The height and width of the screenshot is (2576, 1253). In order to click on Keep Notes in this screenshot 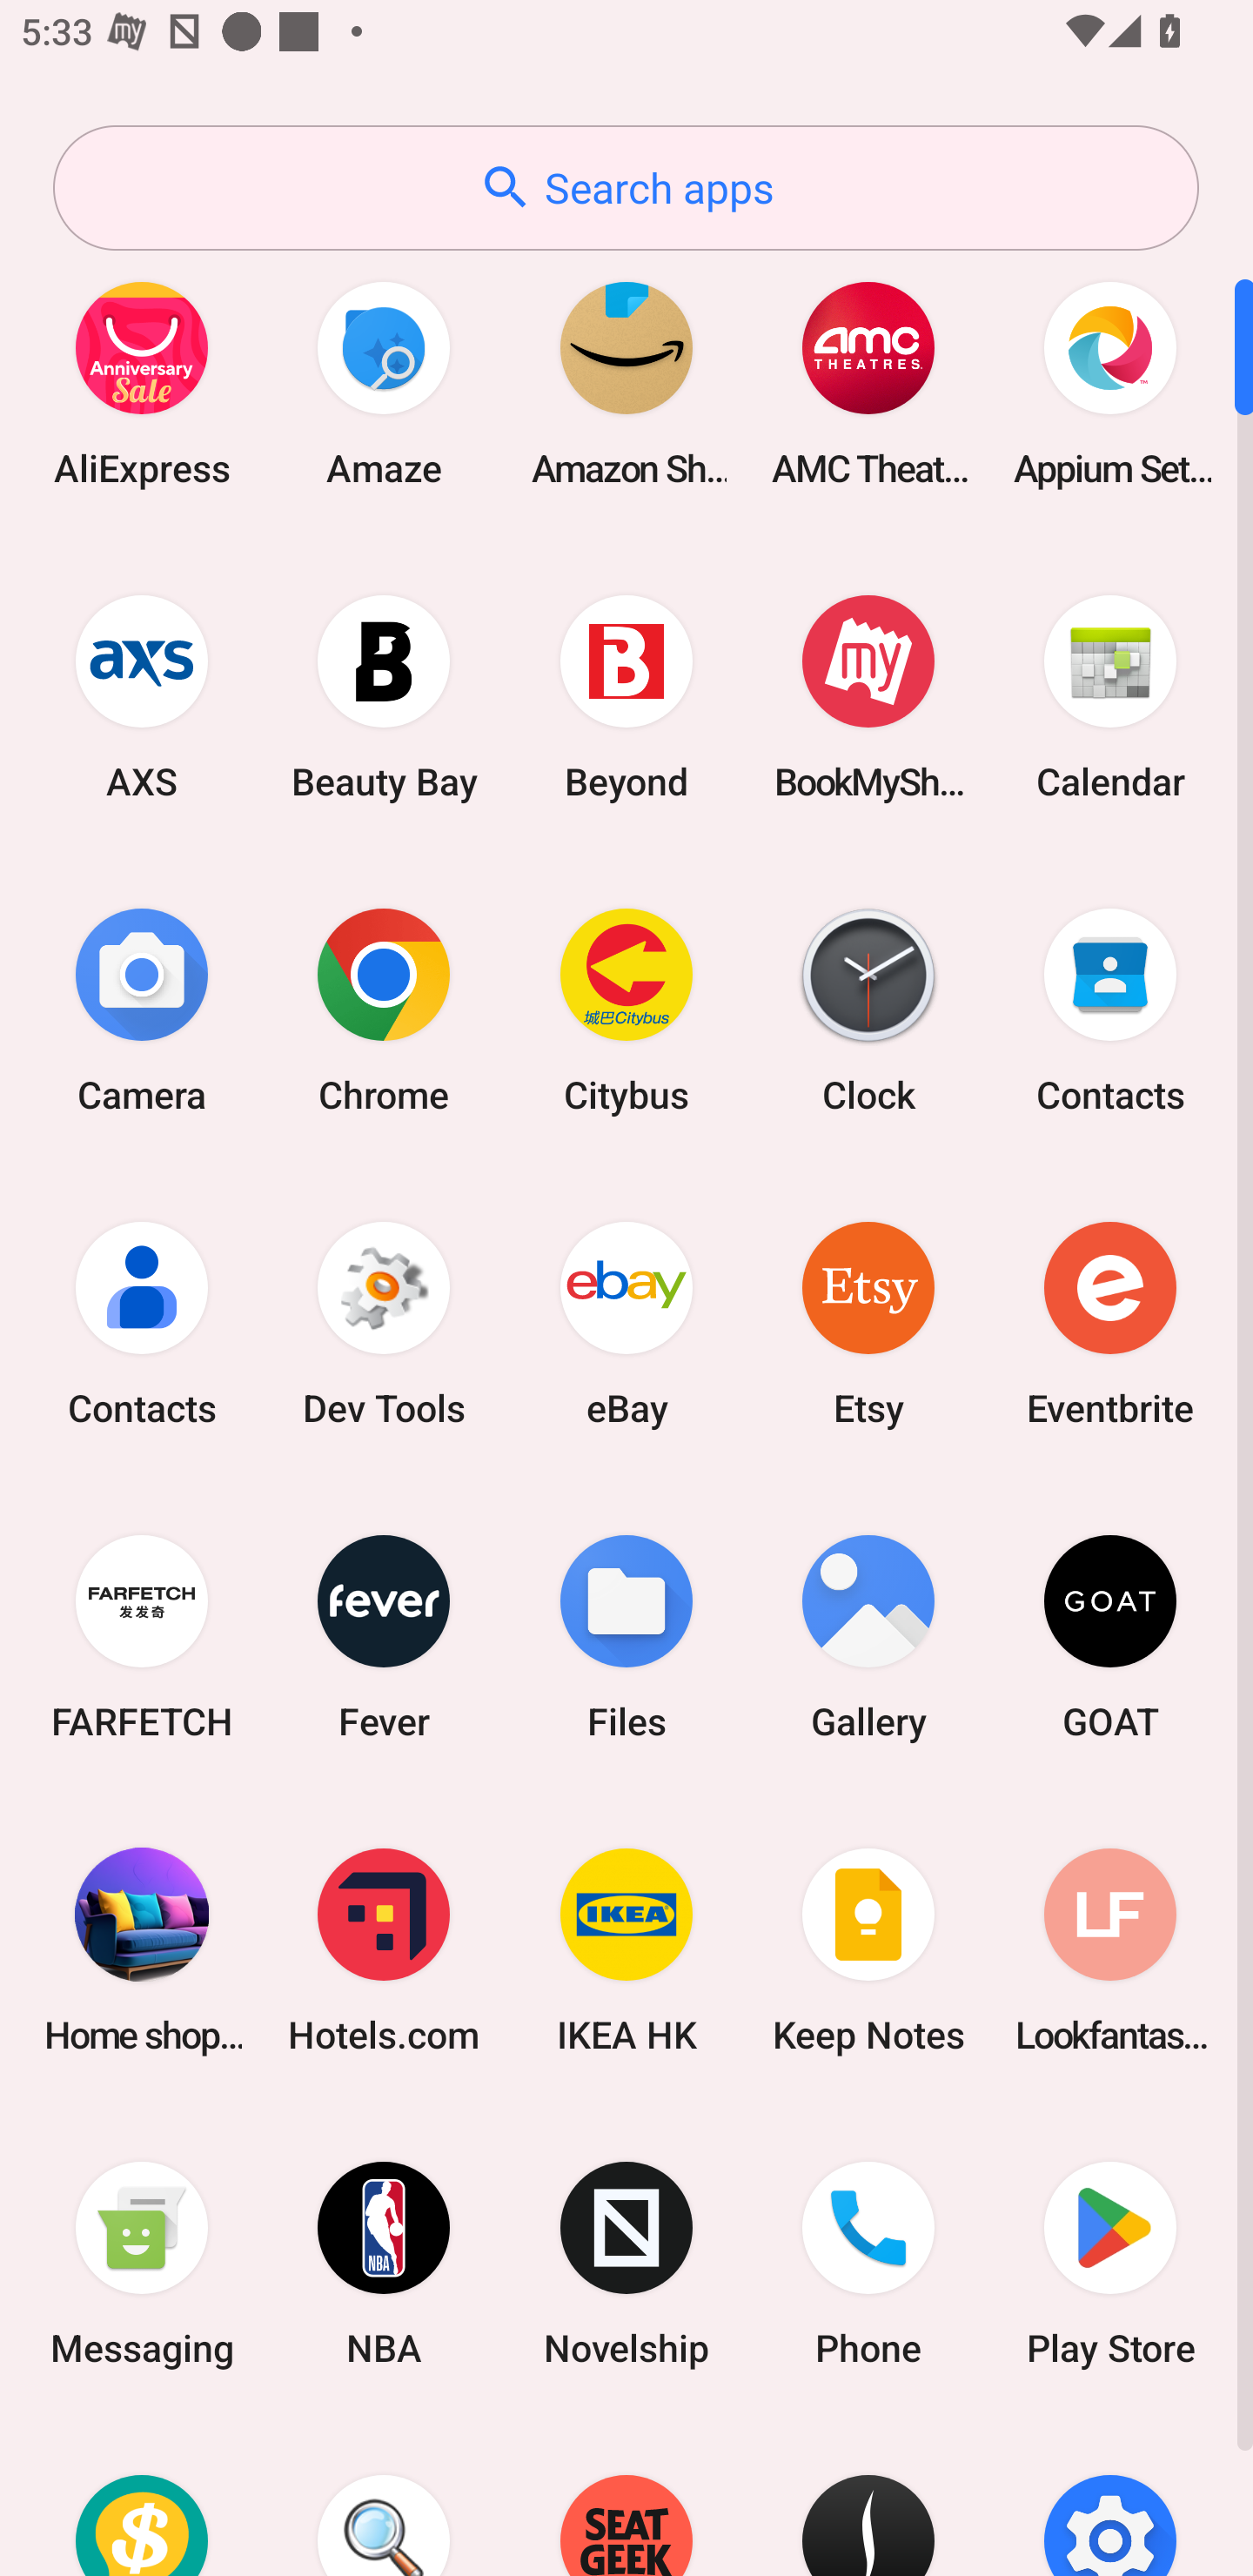, I will do `click(868, 1949)`.